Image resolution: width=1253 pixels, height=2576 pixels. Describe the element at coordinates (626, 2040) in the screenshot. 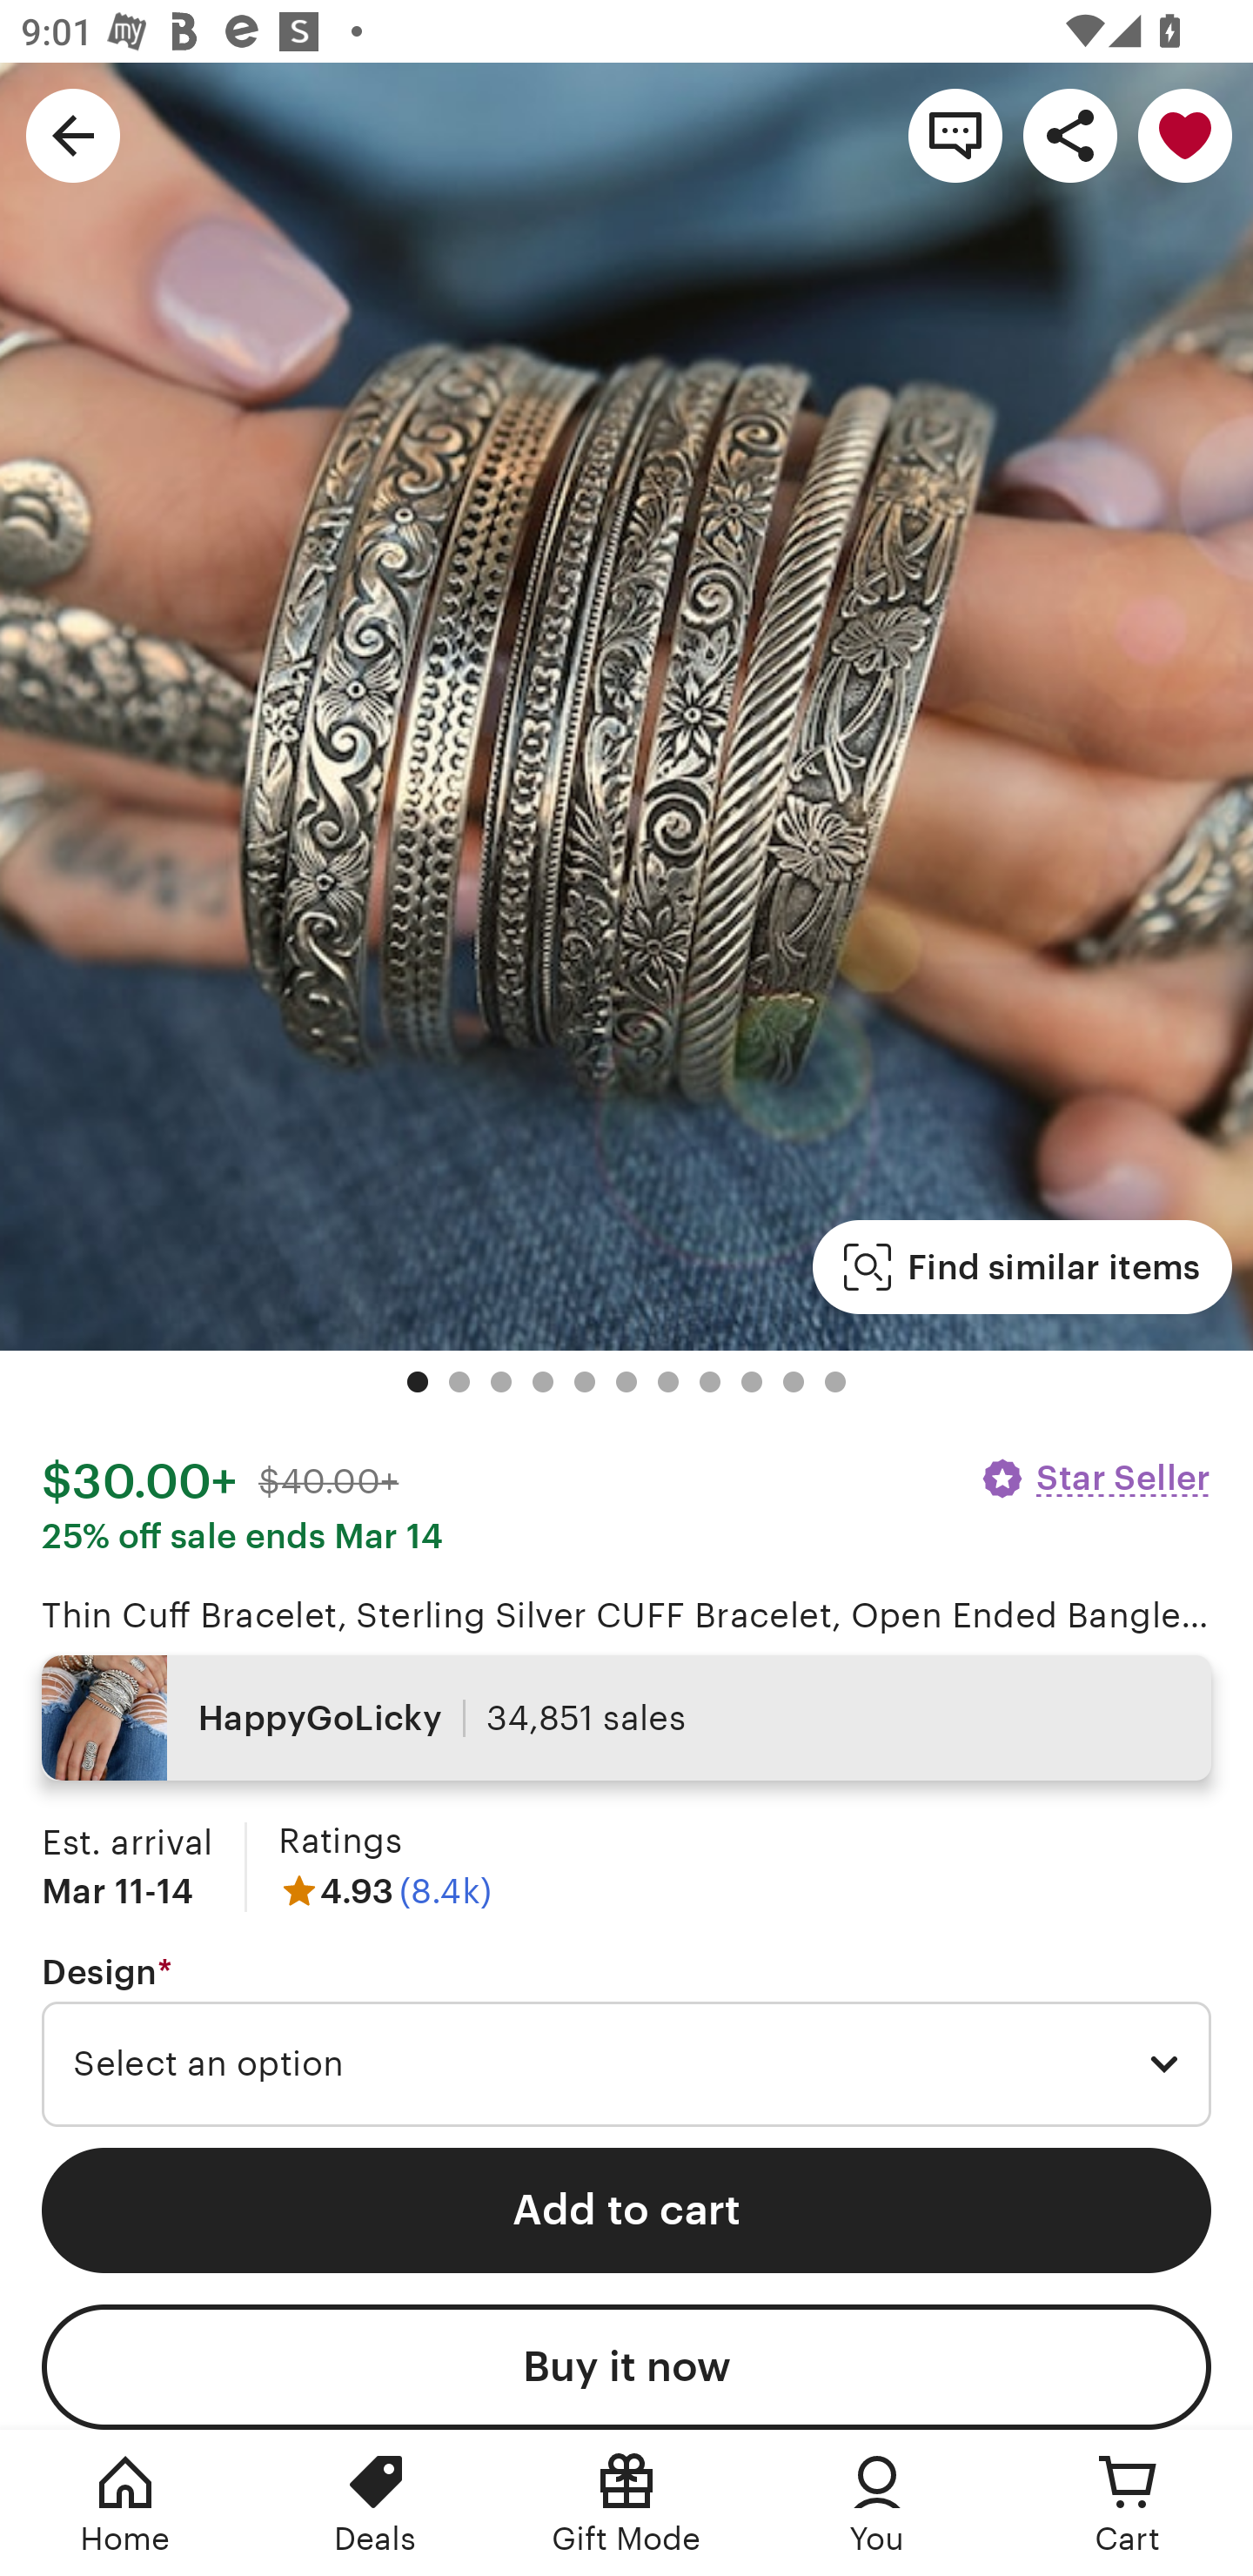

I see `Design * Required Select an option` at that location.